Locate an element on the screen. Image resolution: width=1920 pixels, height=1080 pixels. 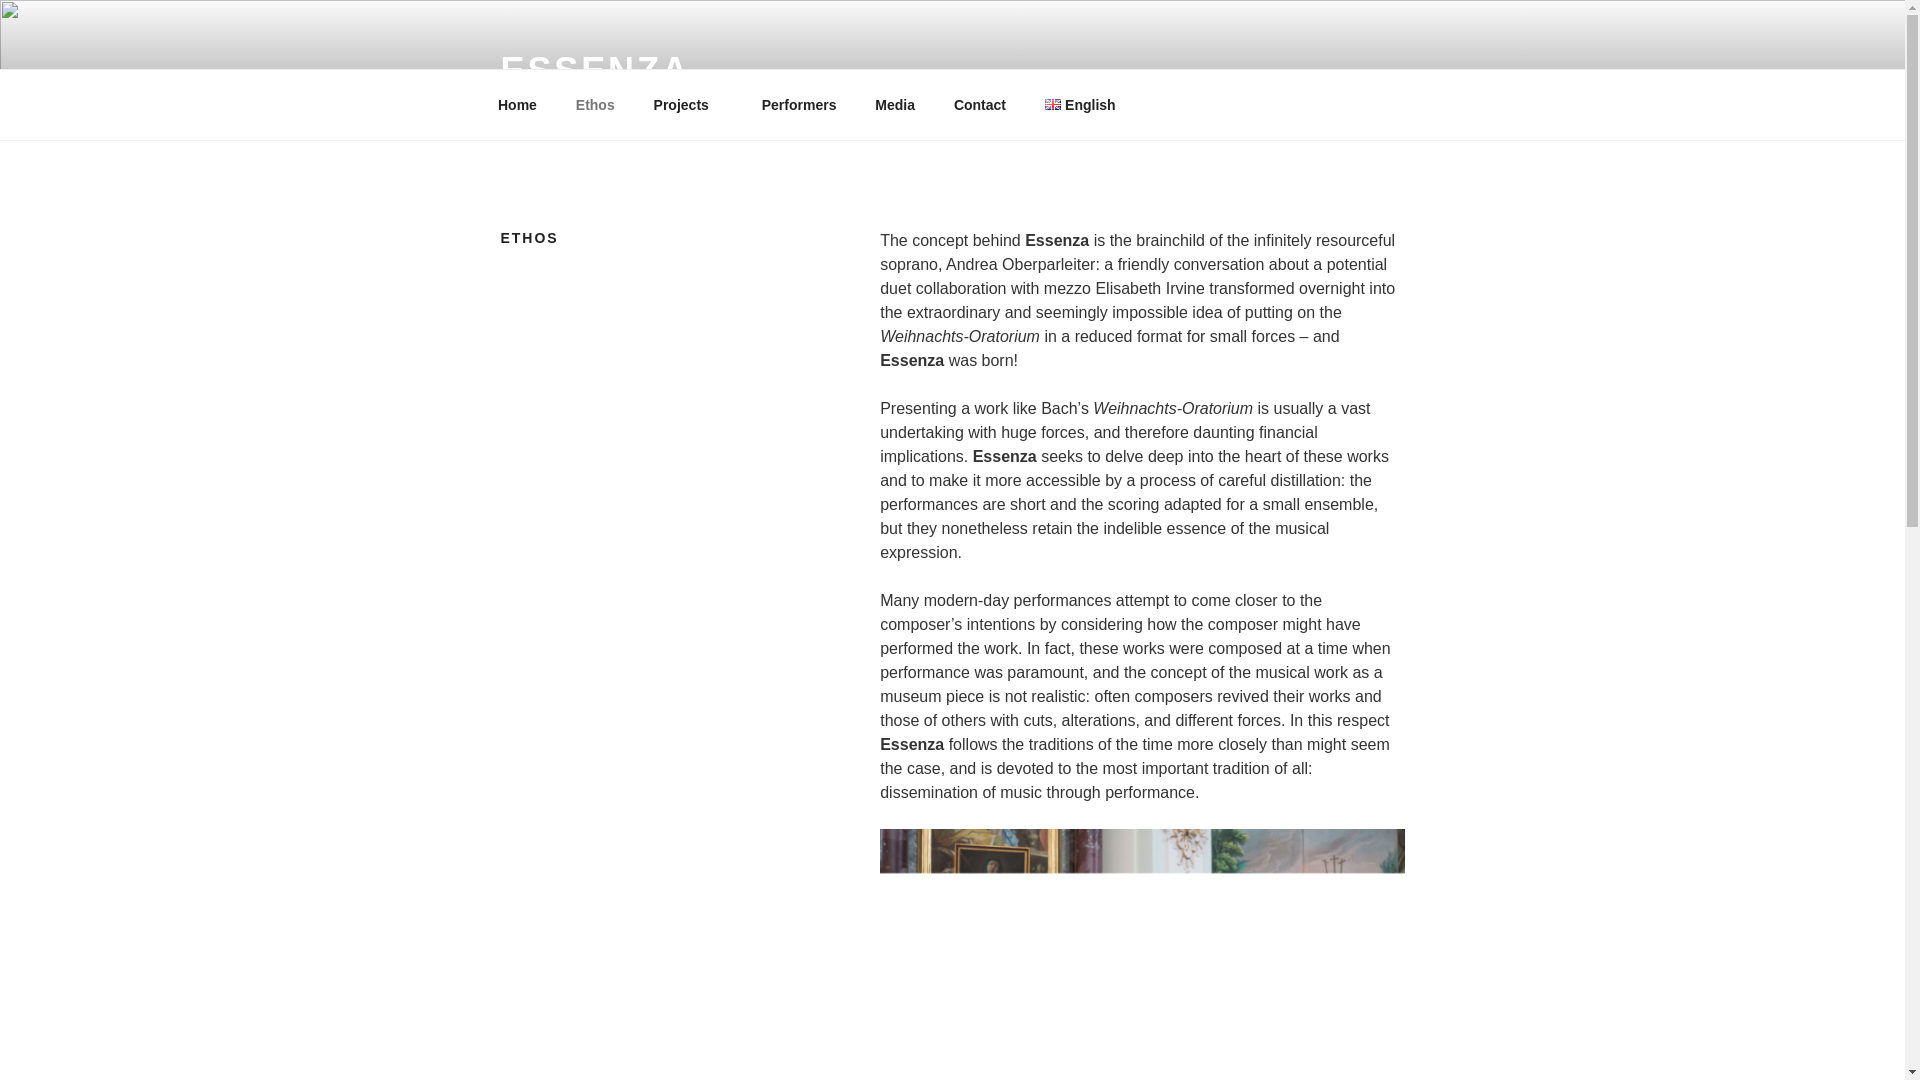
Home is located at coordinates (517, 104).